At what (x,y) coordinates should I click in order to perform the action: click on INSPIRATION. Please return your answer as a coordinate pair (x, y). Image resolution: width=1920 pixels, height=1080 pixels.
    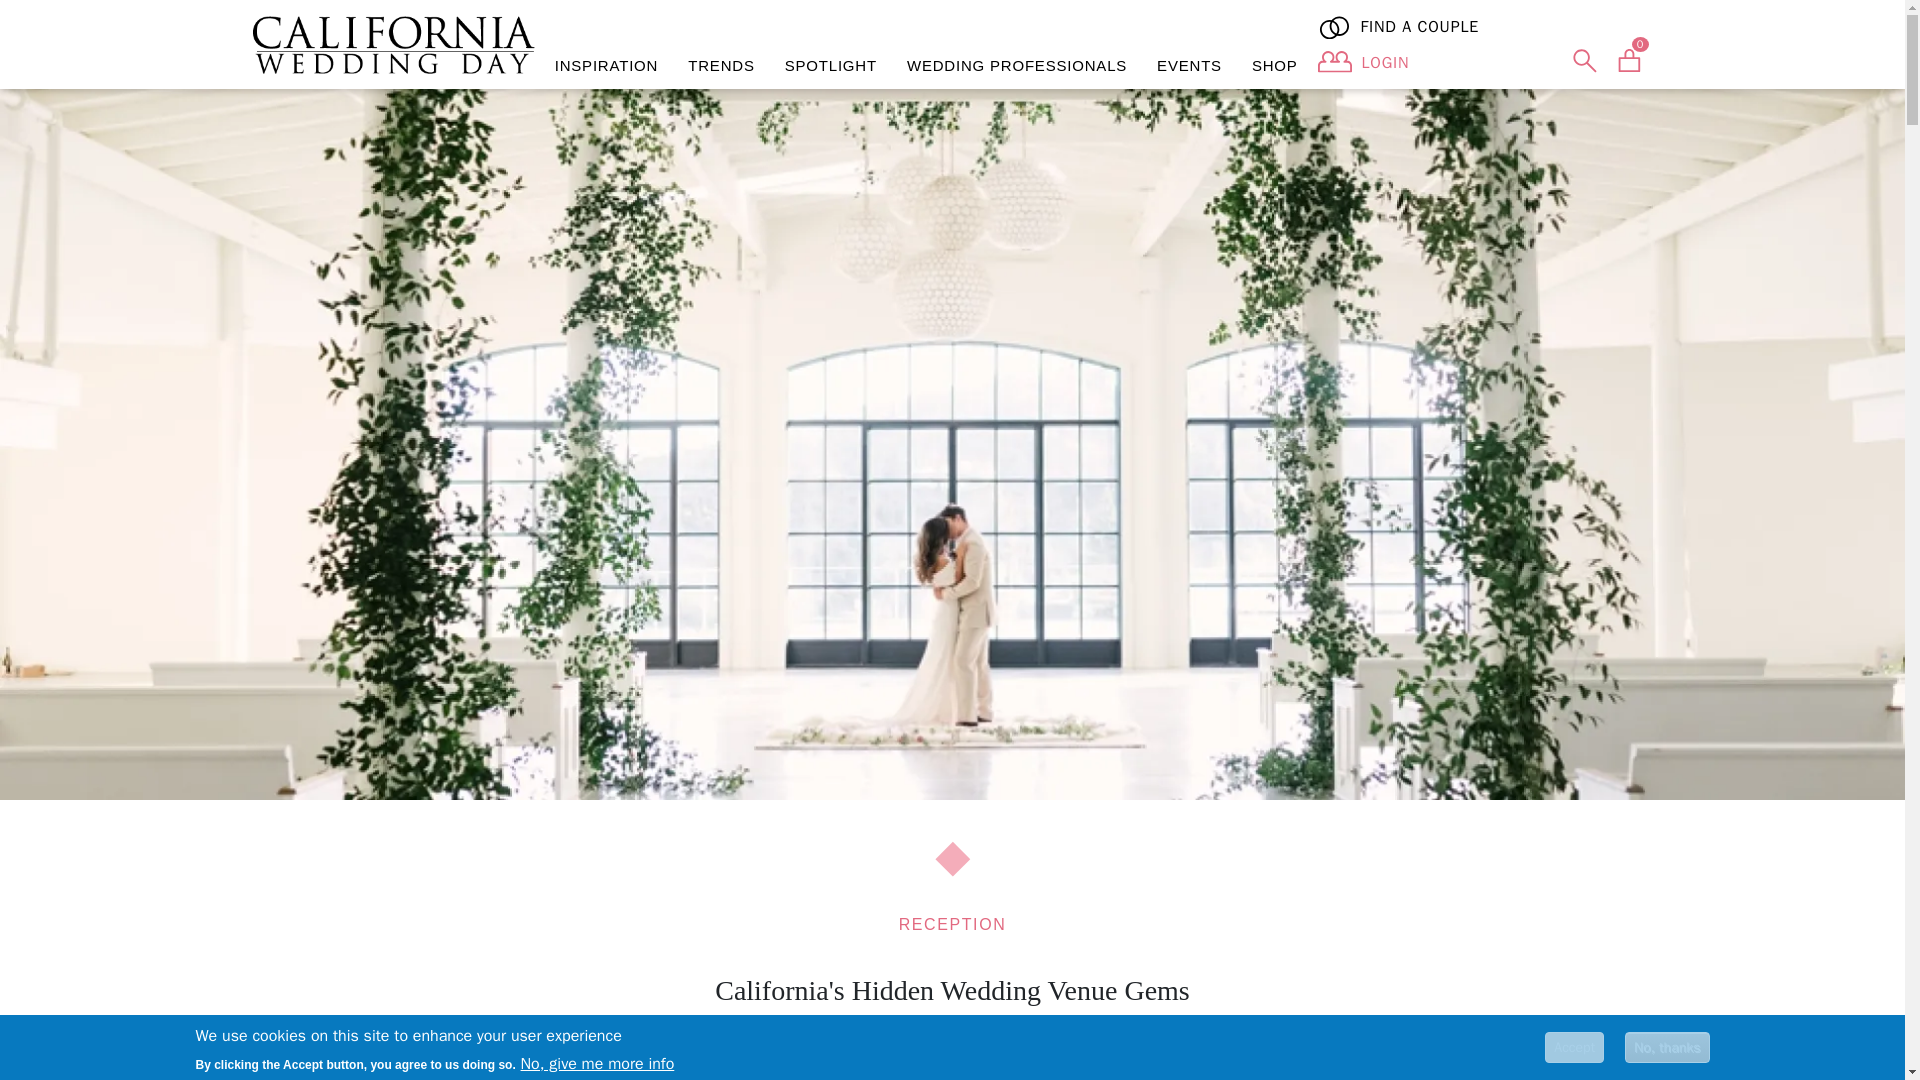
    Looking at the image, I should click on (606, 66).